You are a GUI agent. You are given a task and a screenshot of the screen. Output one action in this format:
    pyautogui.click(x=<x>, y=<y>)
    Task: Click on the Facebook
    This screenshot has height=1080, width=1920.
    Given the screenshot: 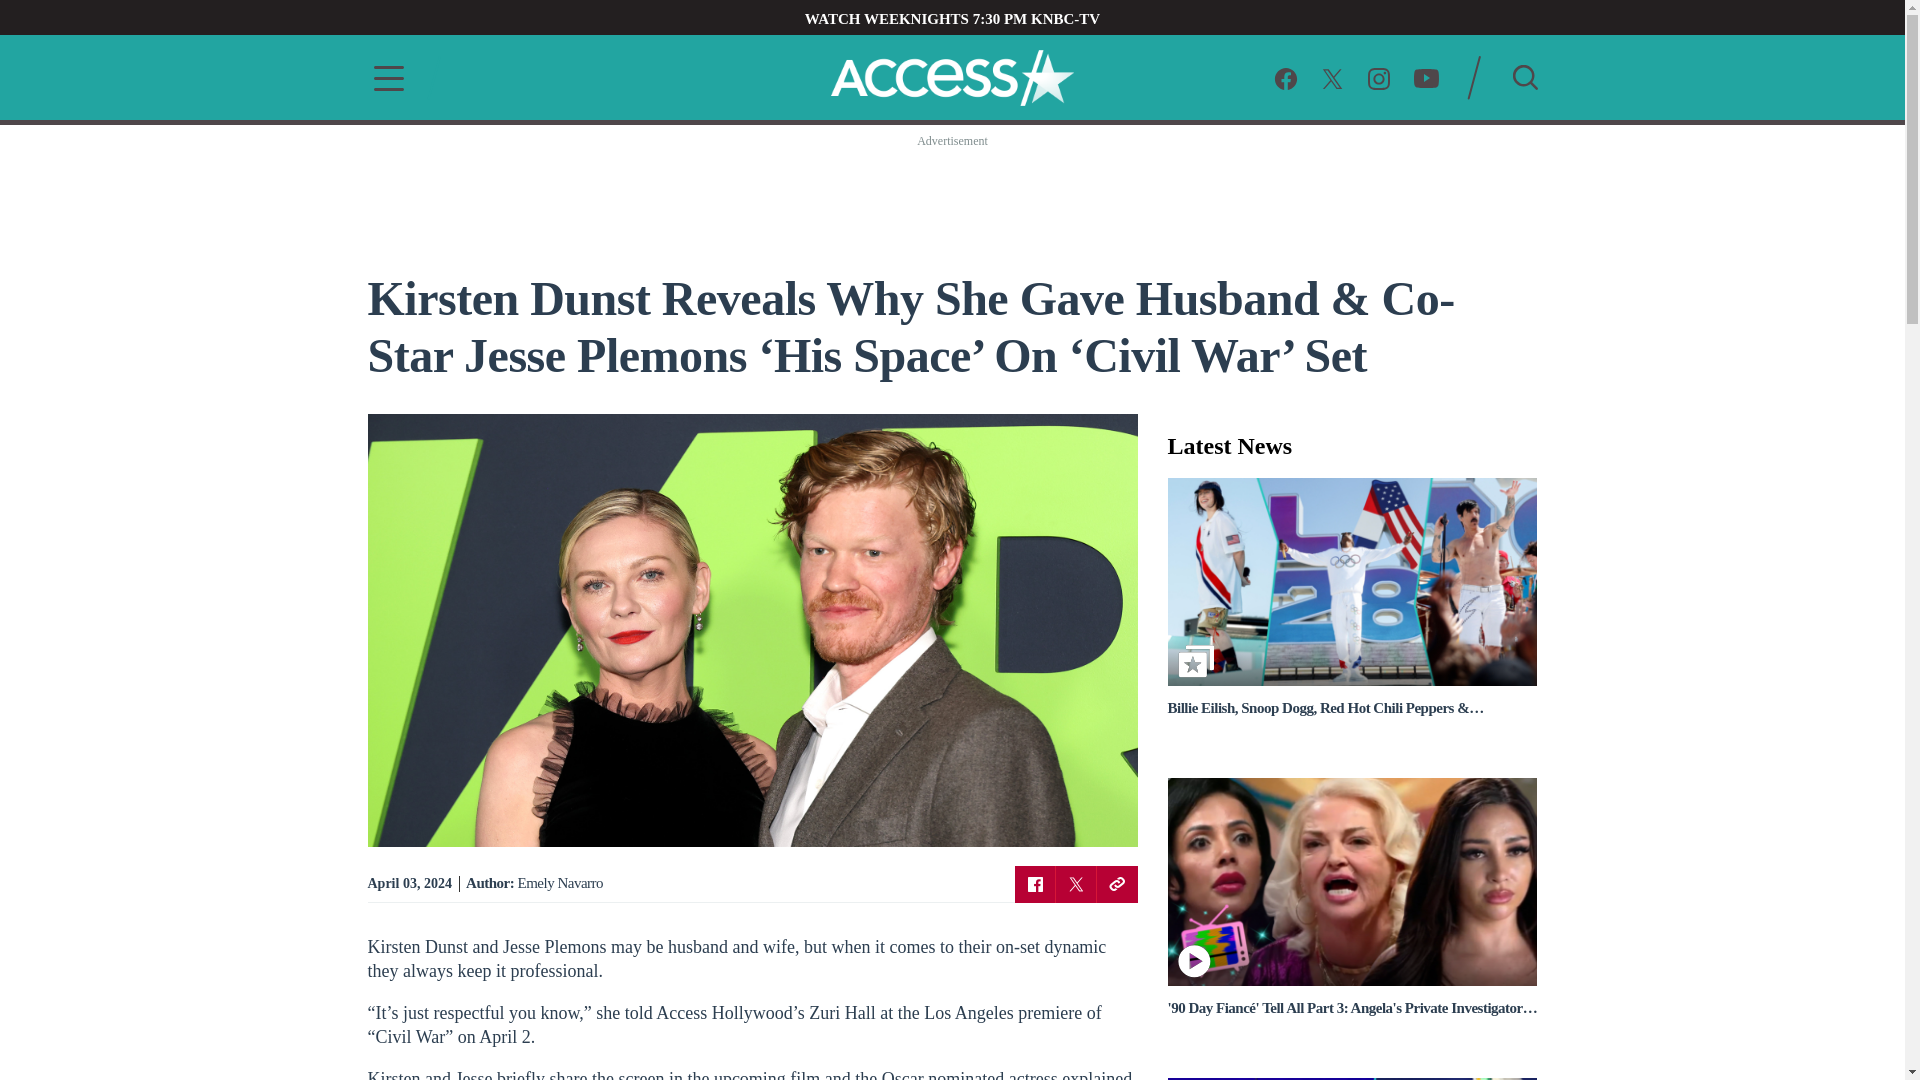 What is the action you would take?
    pyautogui.click(x=1034, y=883)
    